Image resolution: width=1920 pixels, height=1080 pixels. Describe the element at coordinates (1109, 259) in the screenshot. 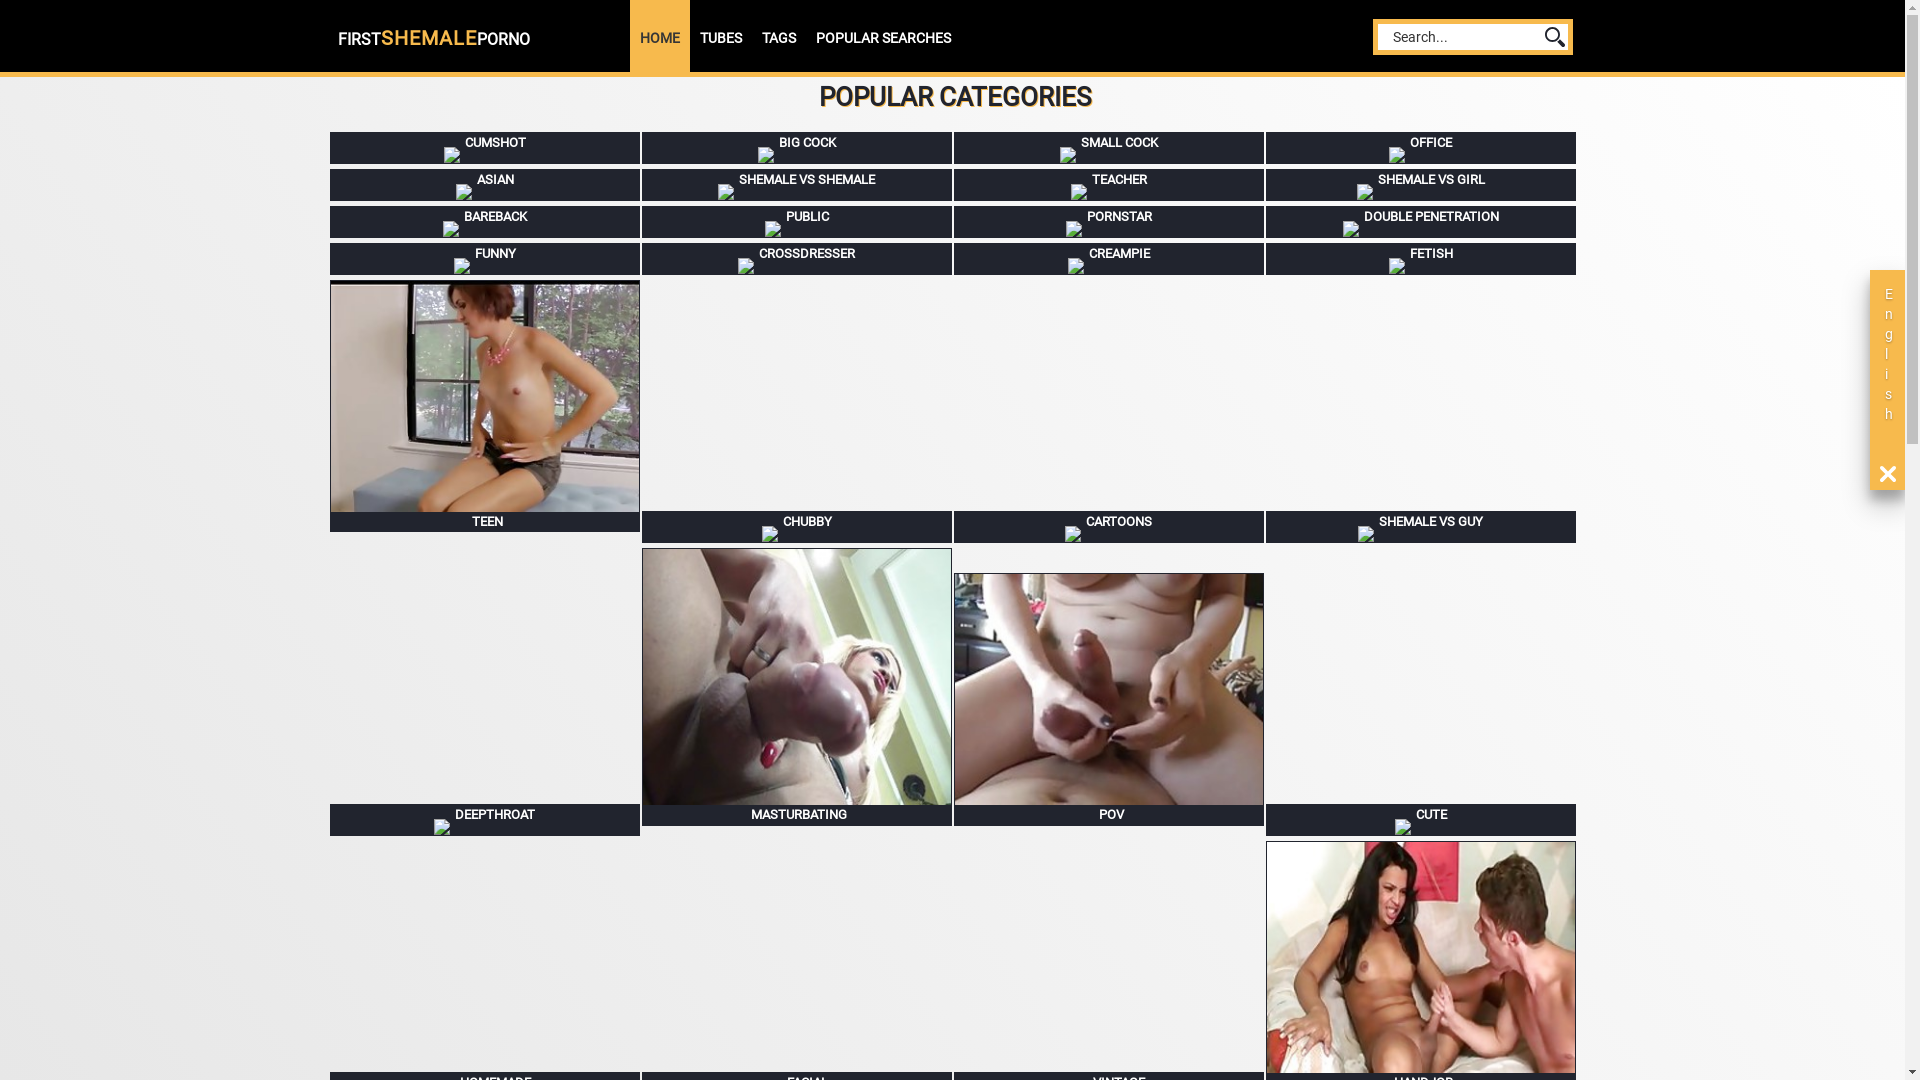

I see `CREAMPIE` at that location.